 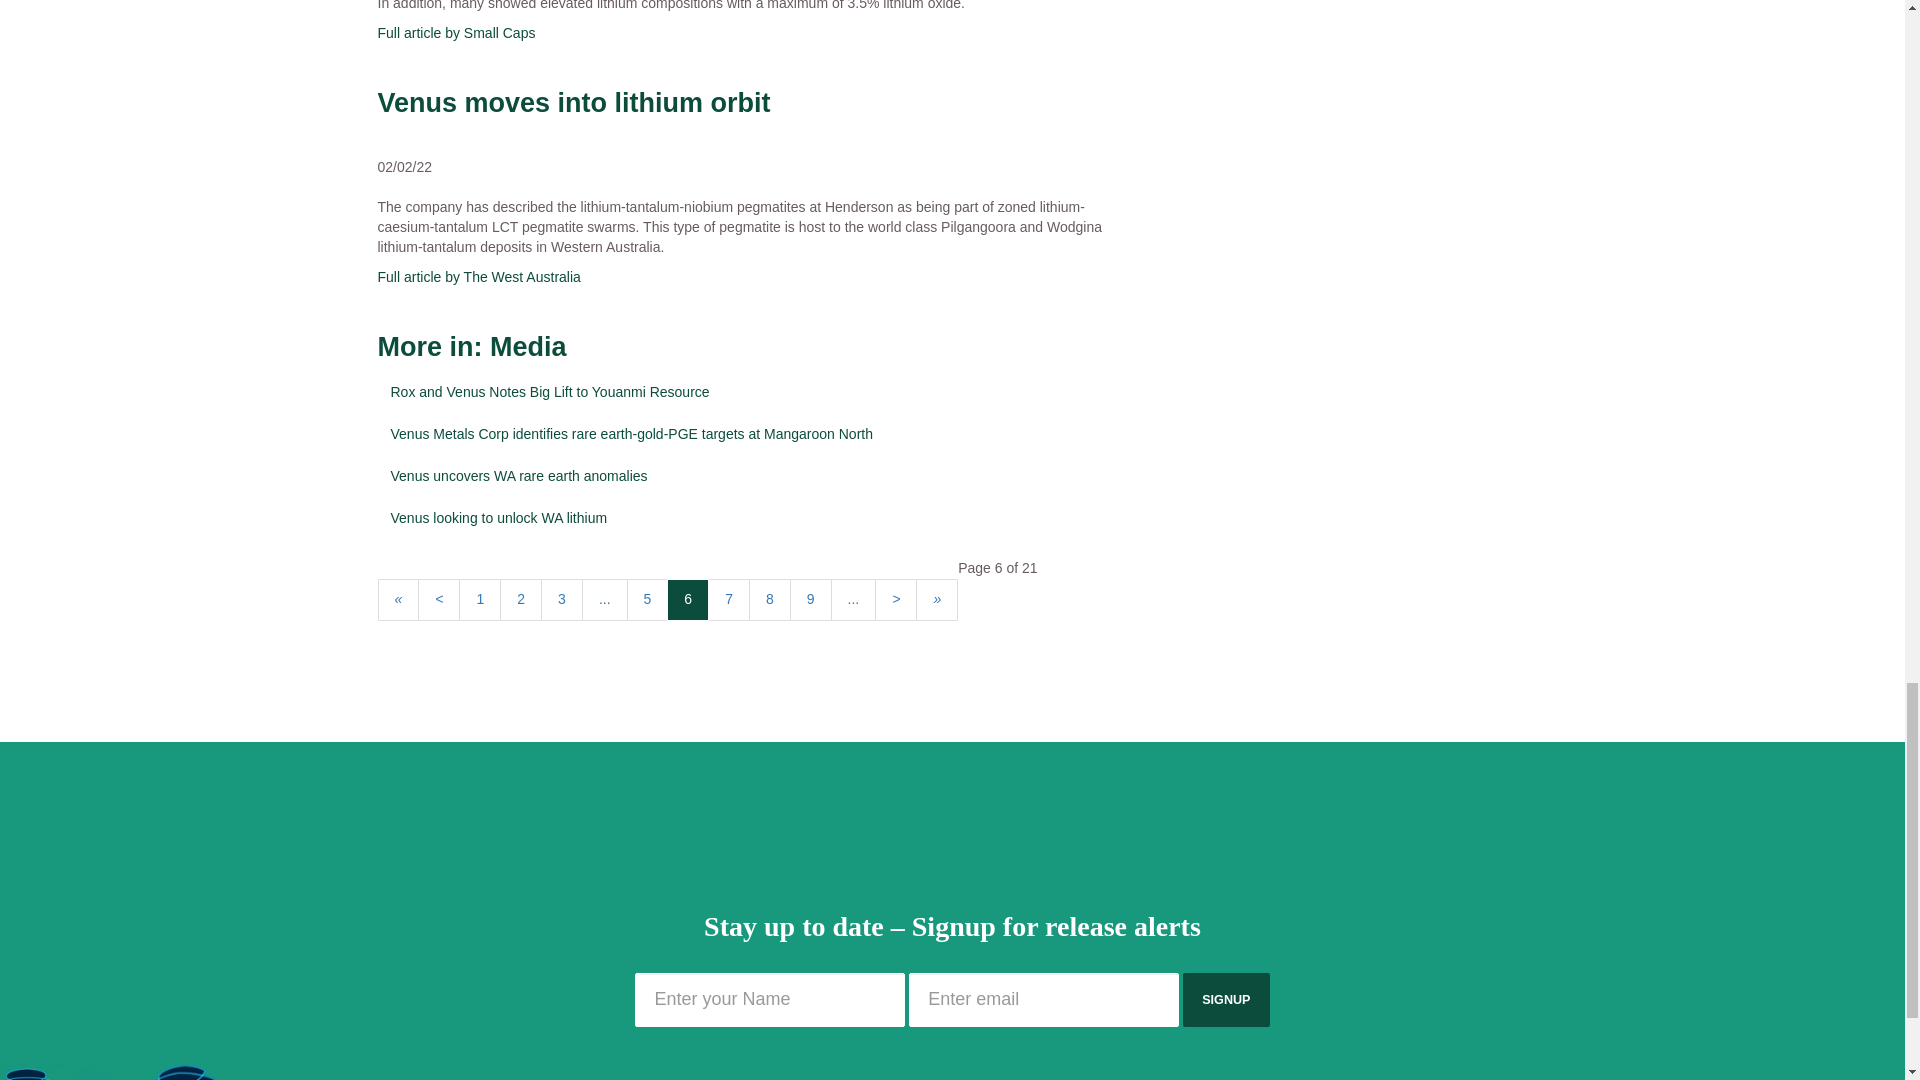 I want to click on 1, so click(x=480, y=600).